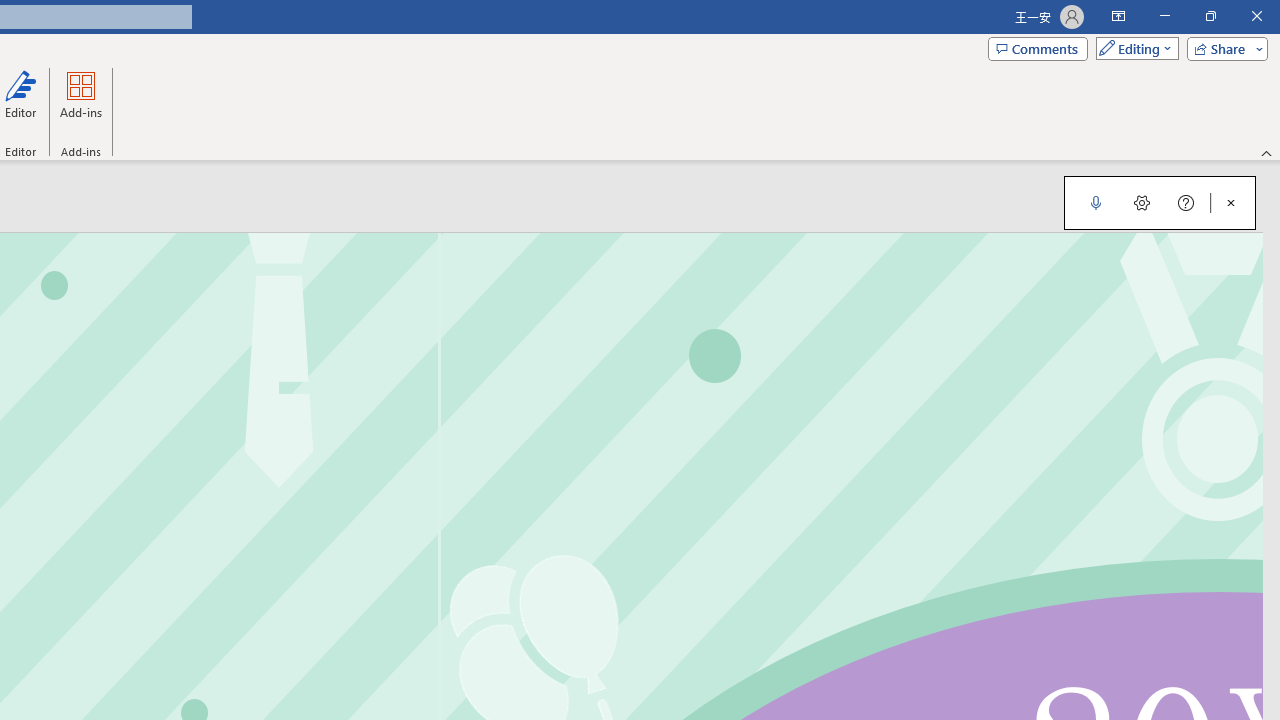  What do you see at coordinates (1231, 202) in the screenshot?
I see `Close Dictation` at bounding box center [1231, 202].